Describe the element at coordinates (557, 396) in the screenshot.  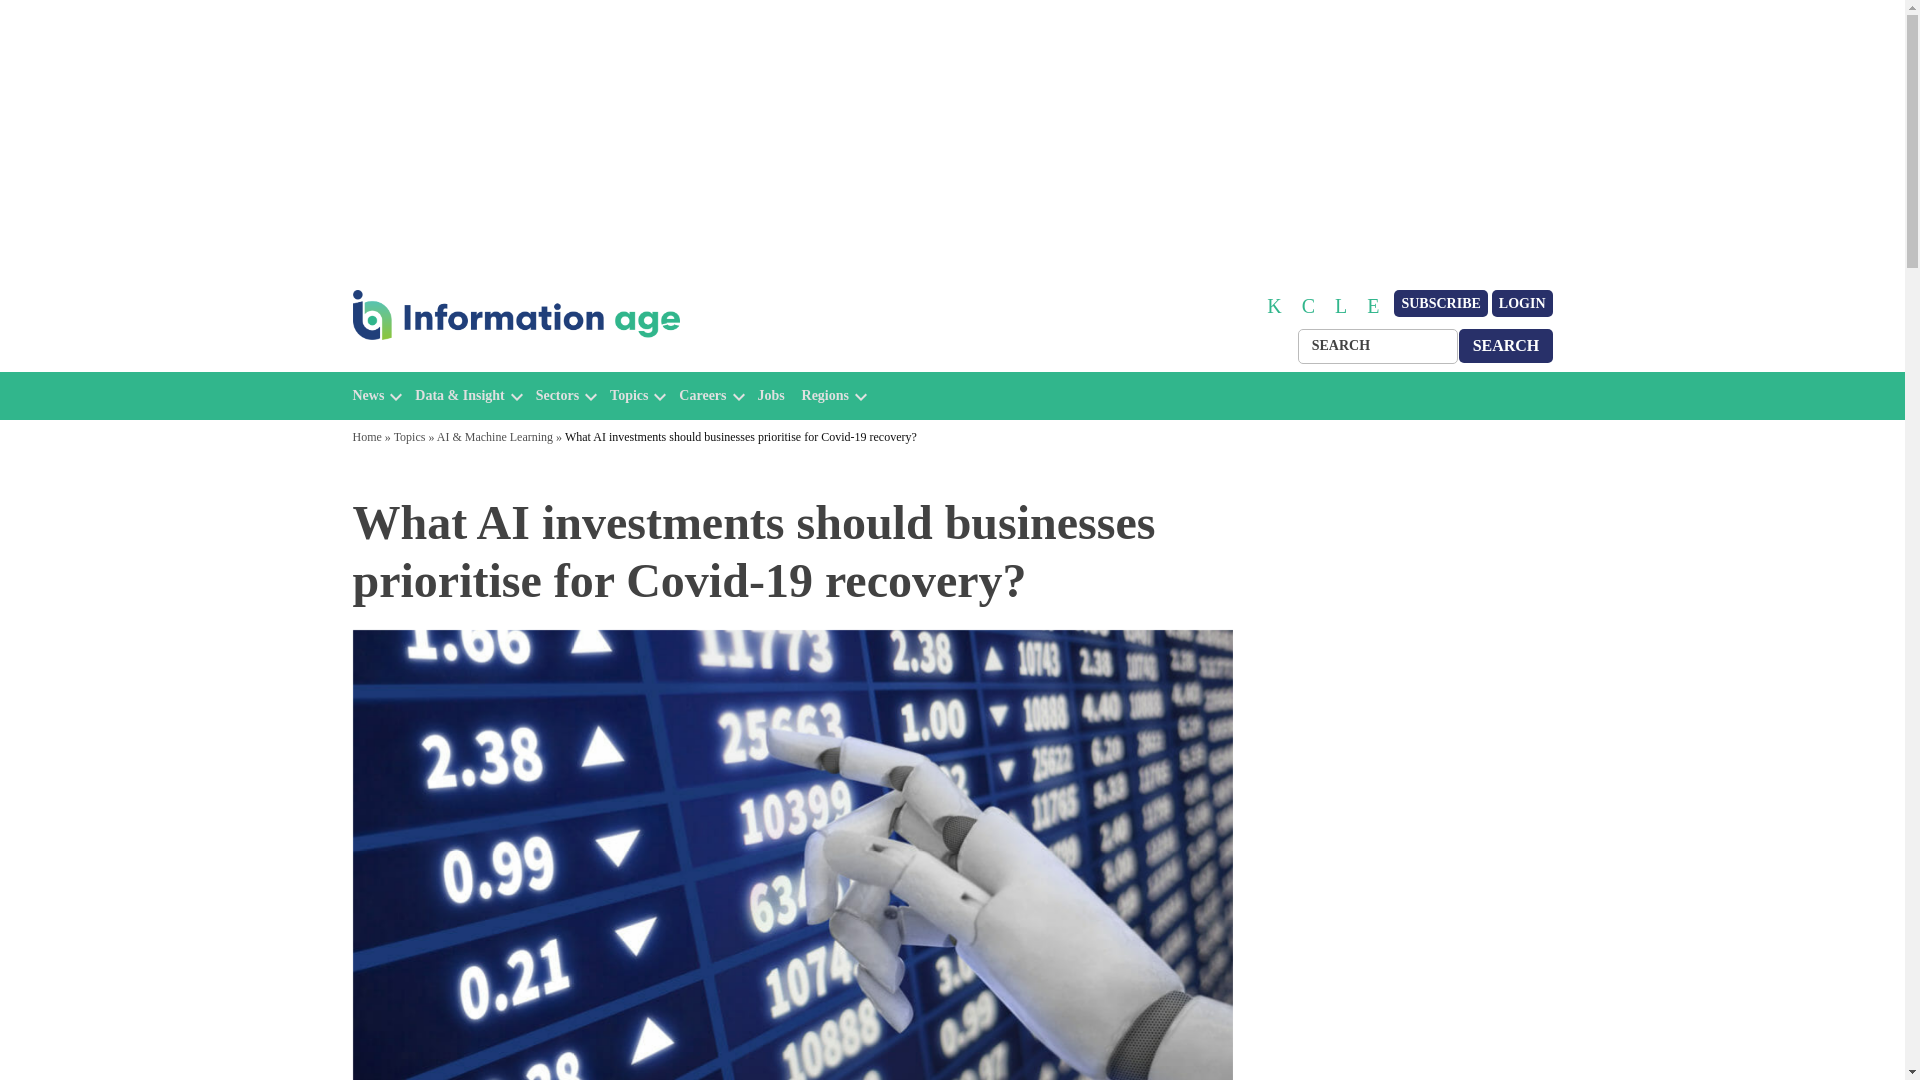
I see `Sectors` at that location.